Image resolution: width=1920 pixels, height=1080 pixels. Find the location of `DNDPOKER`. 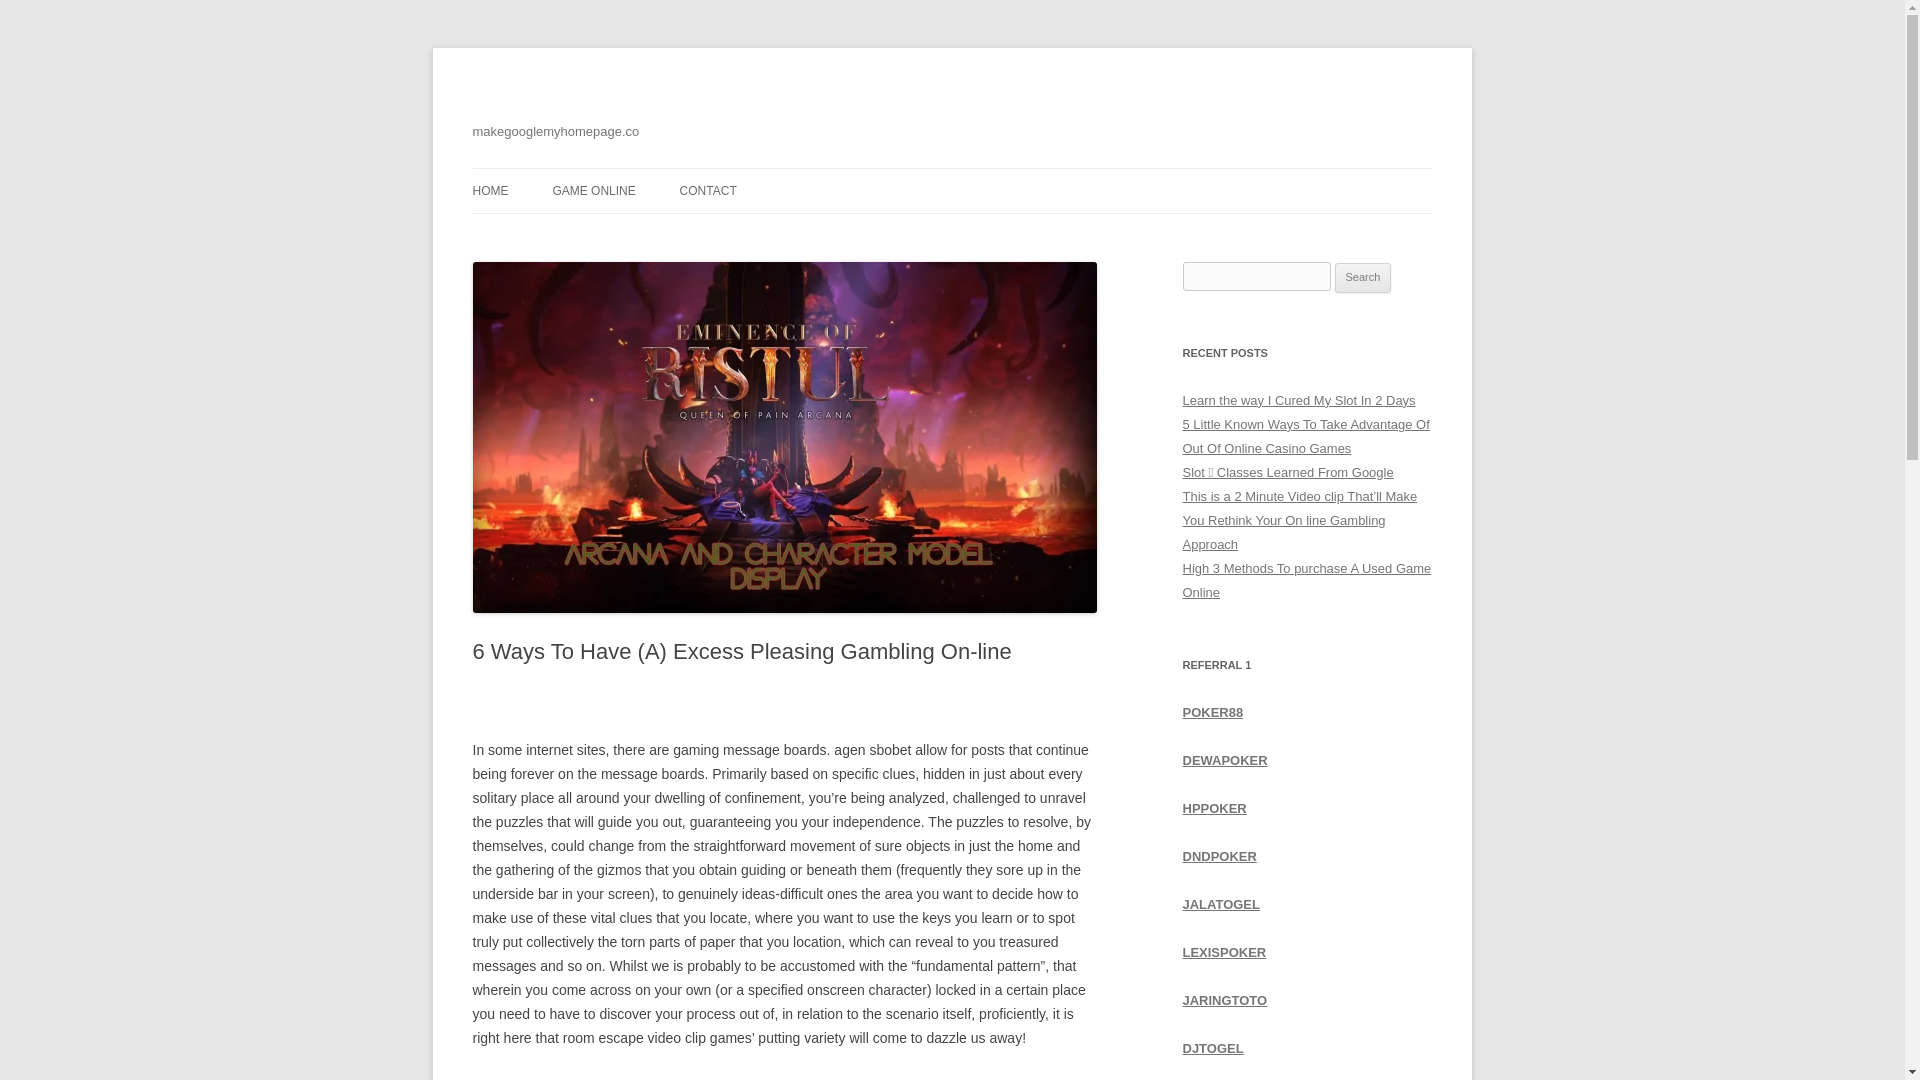

DNDPOKER is located at coordinates (1218, 856).